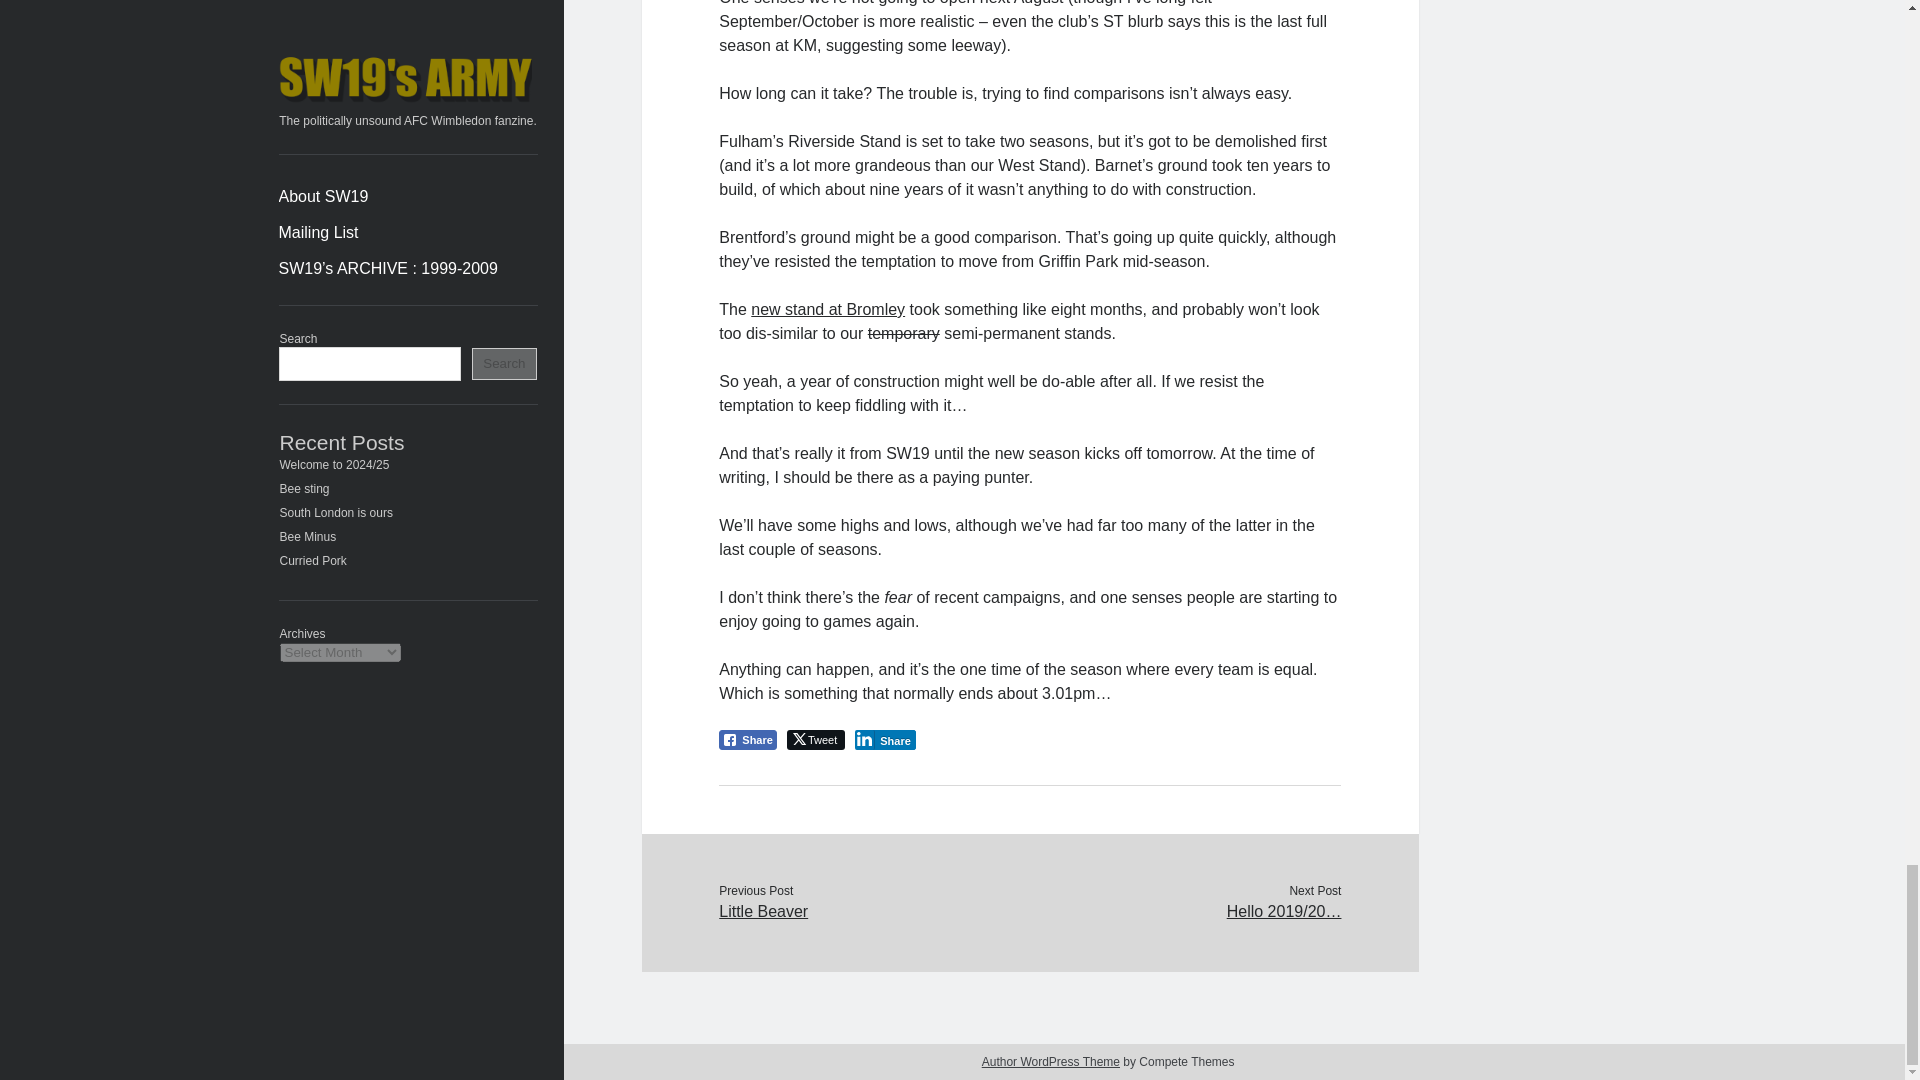  Describe the element at coordinates (1050, 1062) in the screenshot. I see `Author WordPress Theme` at that location.